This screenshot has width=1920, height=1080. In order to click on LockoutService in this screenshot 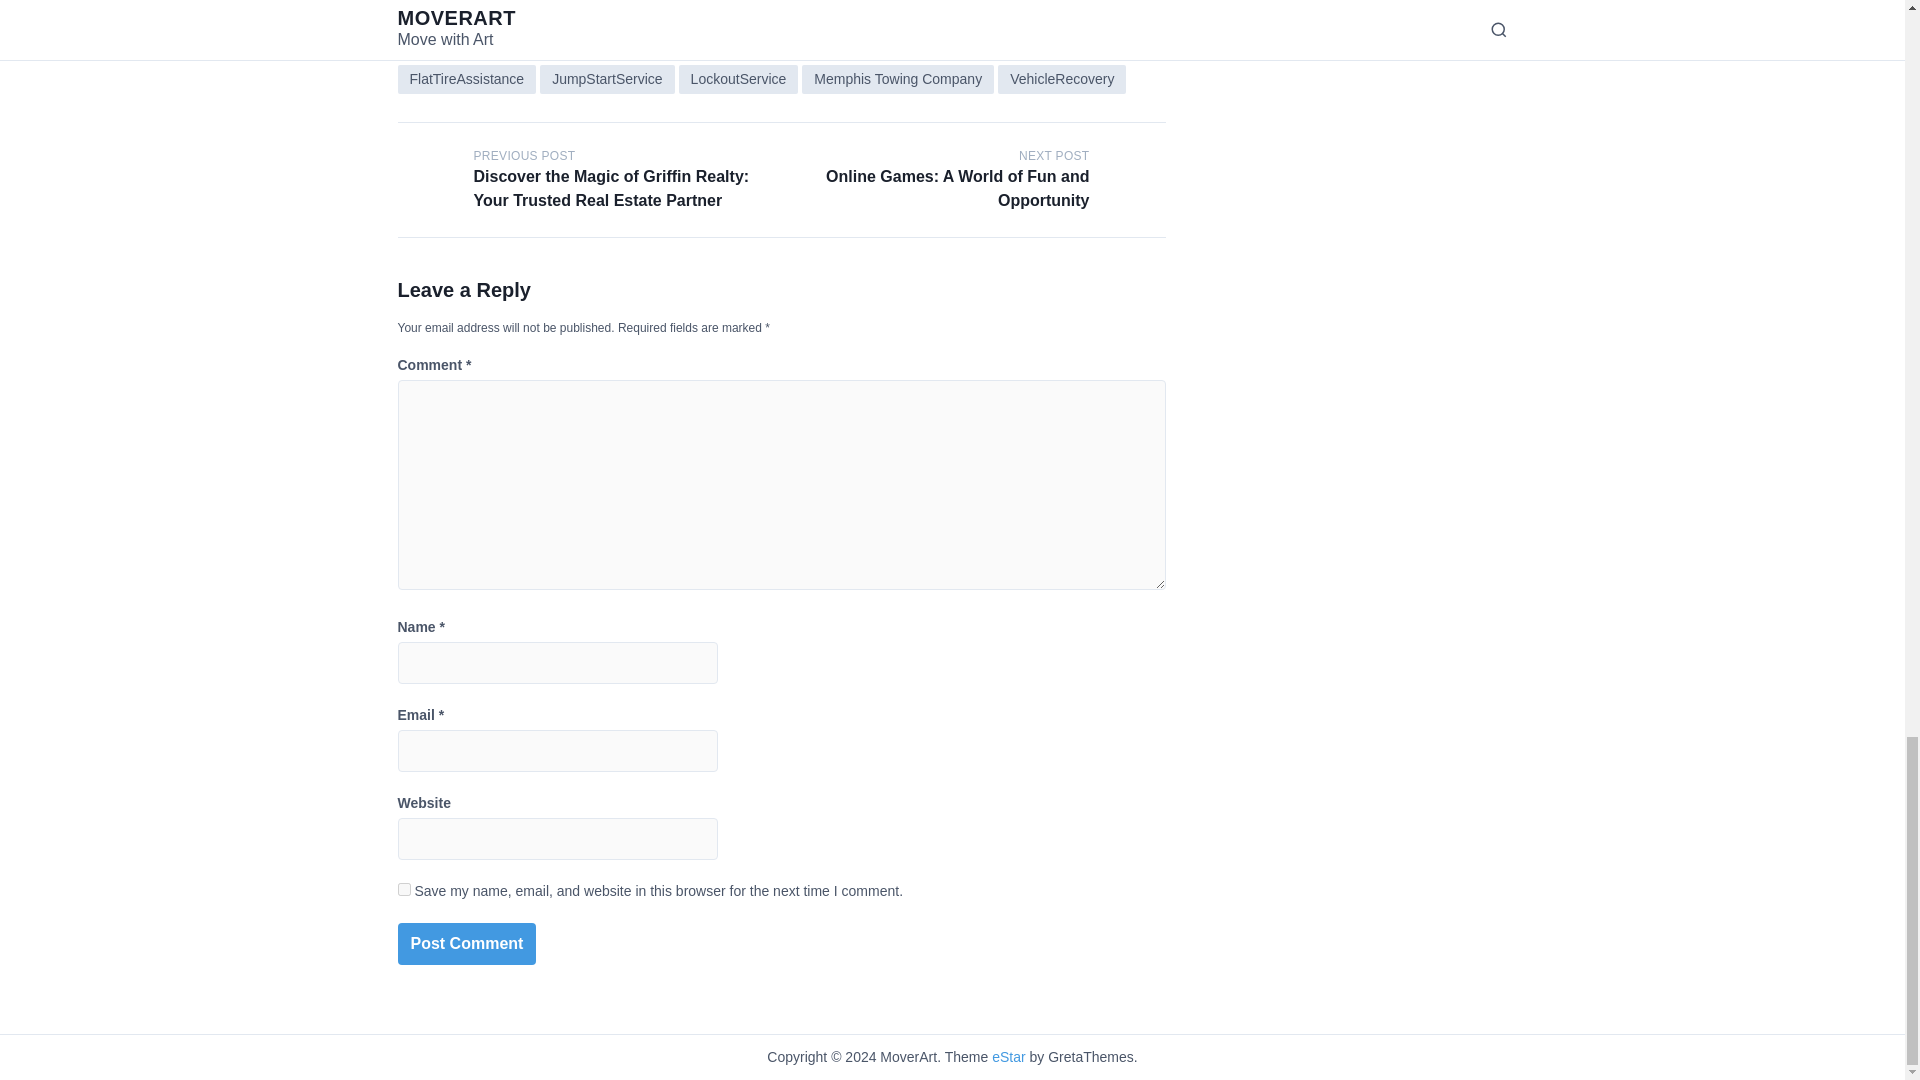, I will do `click(738, 78)`.